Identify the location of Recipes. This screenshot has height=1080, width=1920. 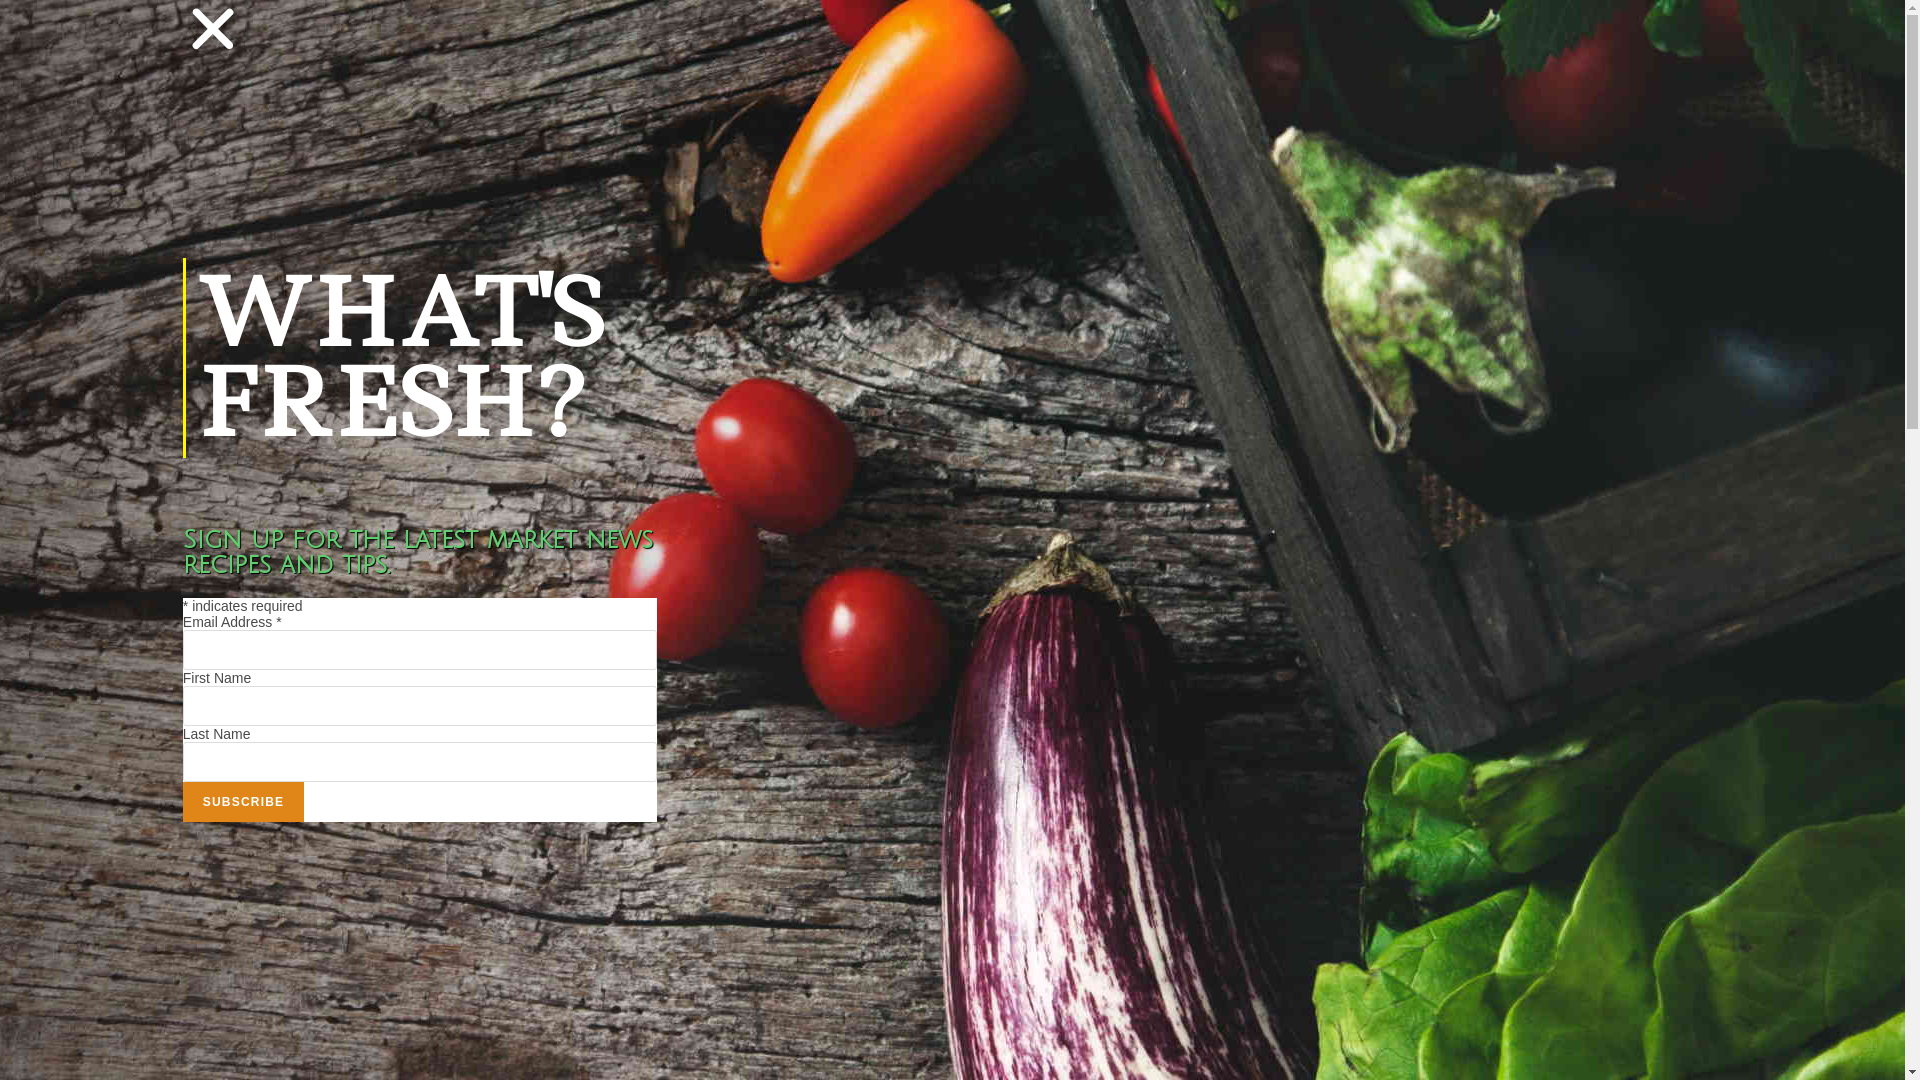
(984, 50).